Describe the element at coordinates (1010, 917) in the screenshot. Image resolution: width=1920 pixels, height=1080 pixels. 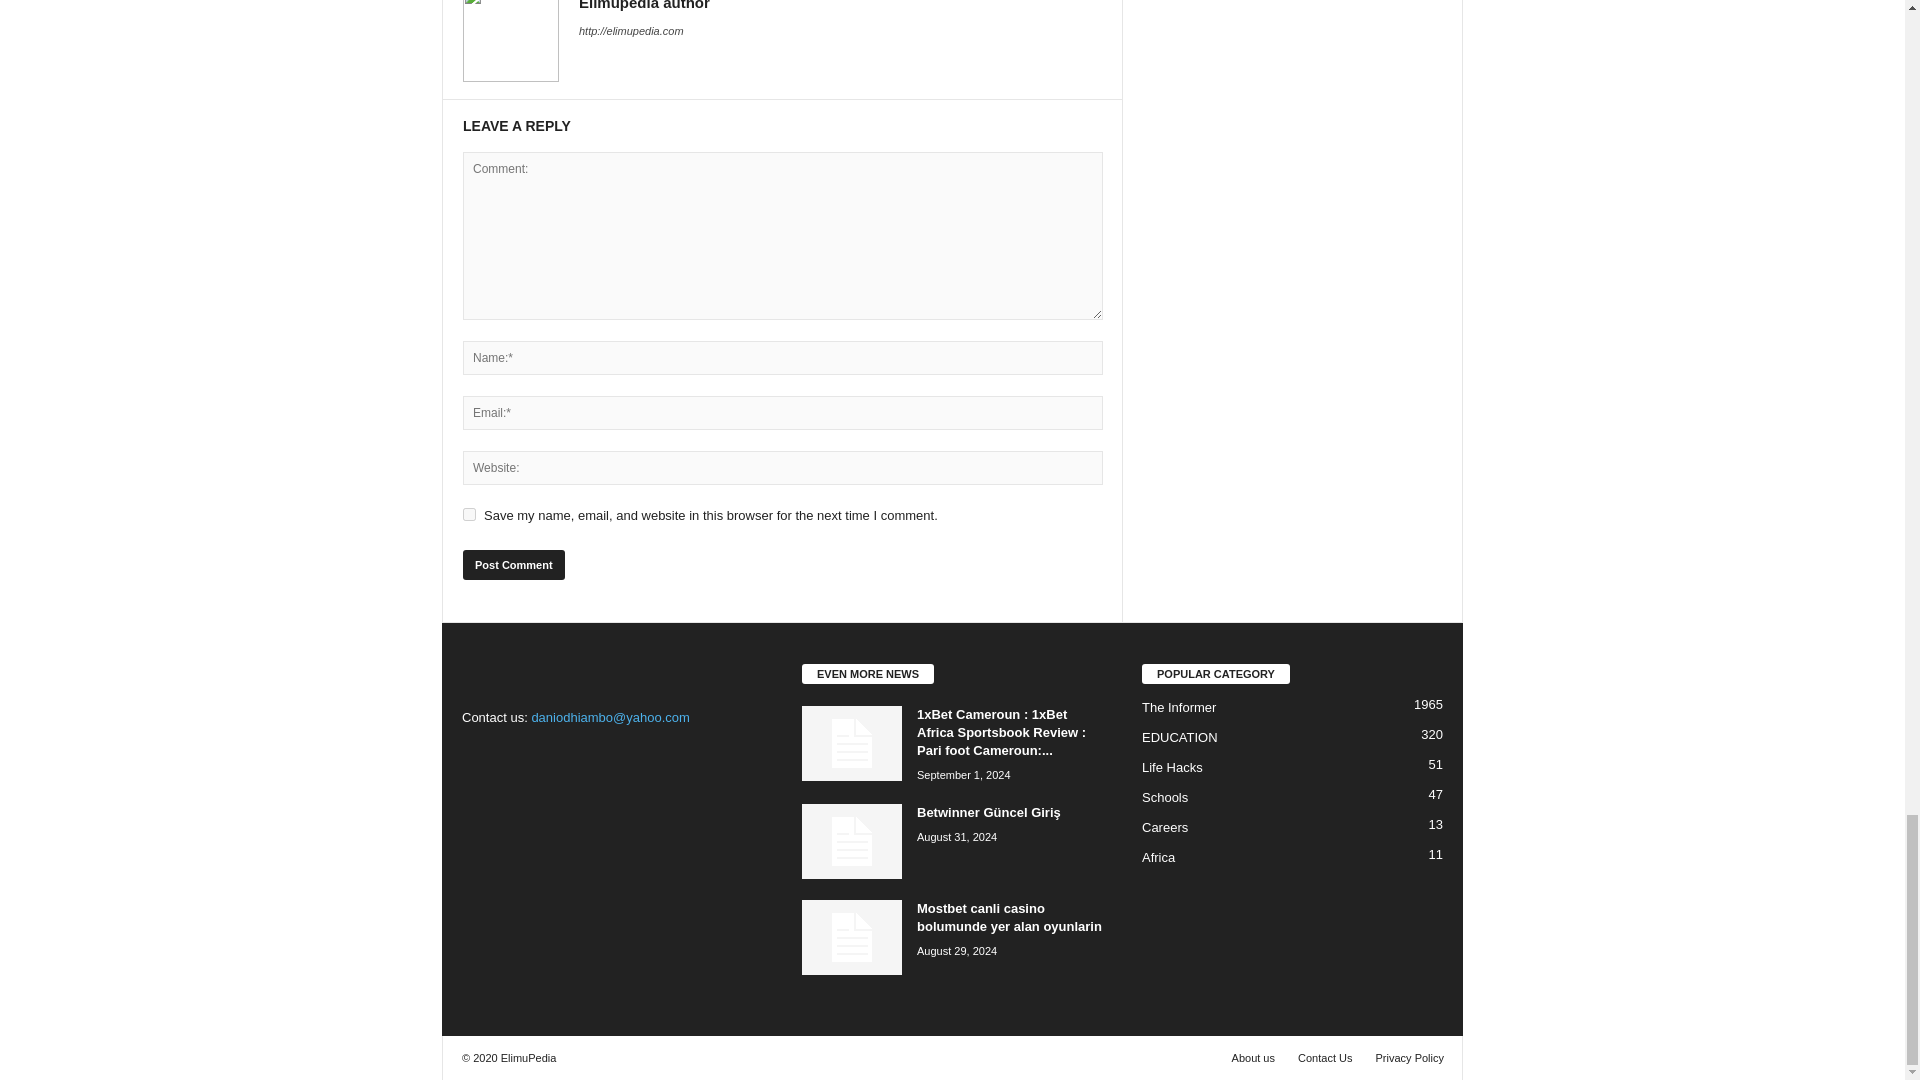
I see `Mostbet canli casino bolumunde yer alan oyunlarin` at that location.